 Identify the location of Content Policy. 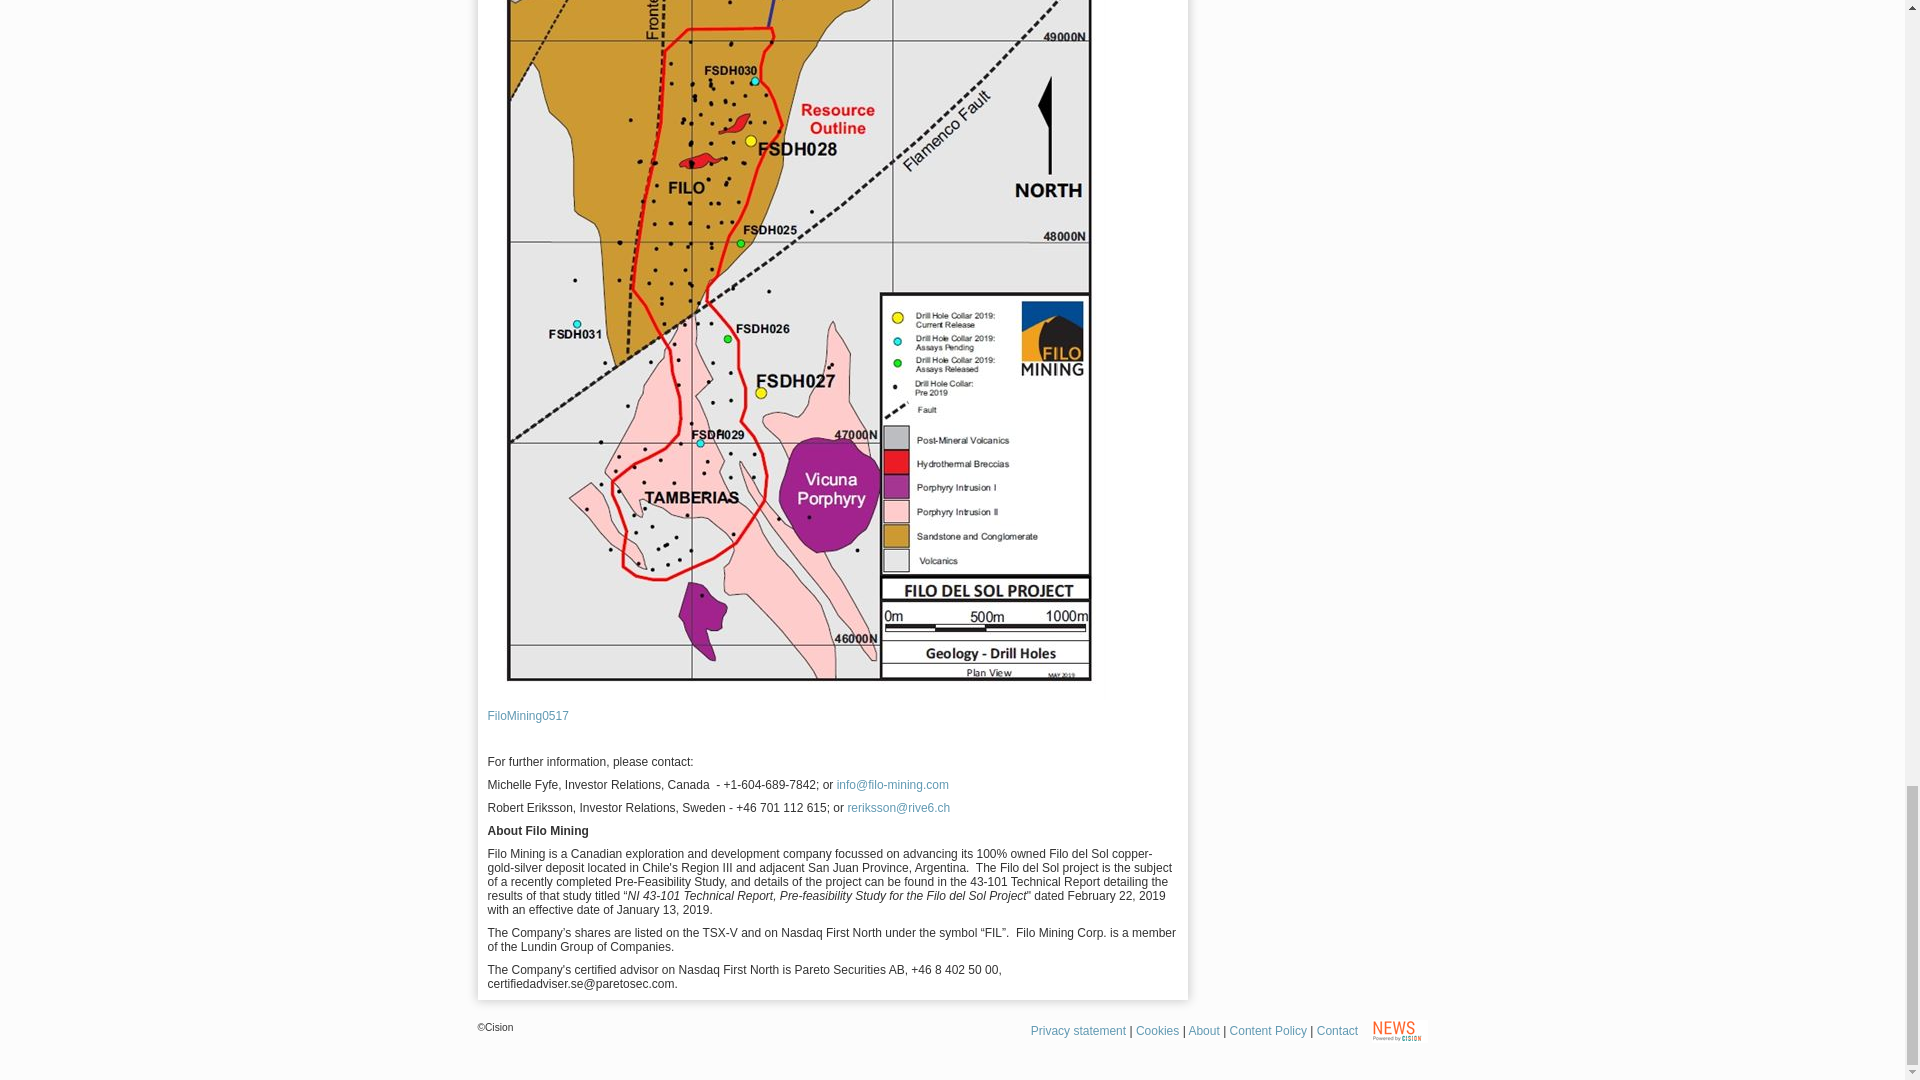
(1268, 1030).